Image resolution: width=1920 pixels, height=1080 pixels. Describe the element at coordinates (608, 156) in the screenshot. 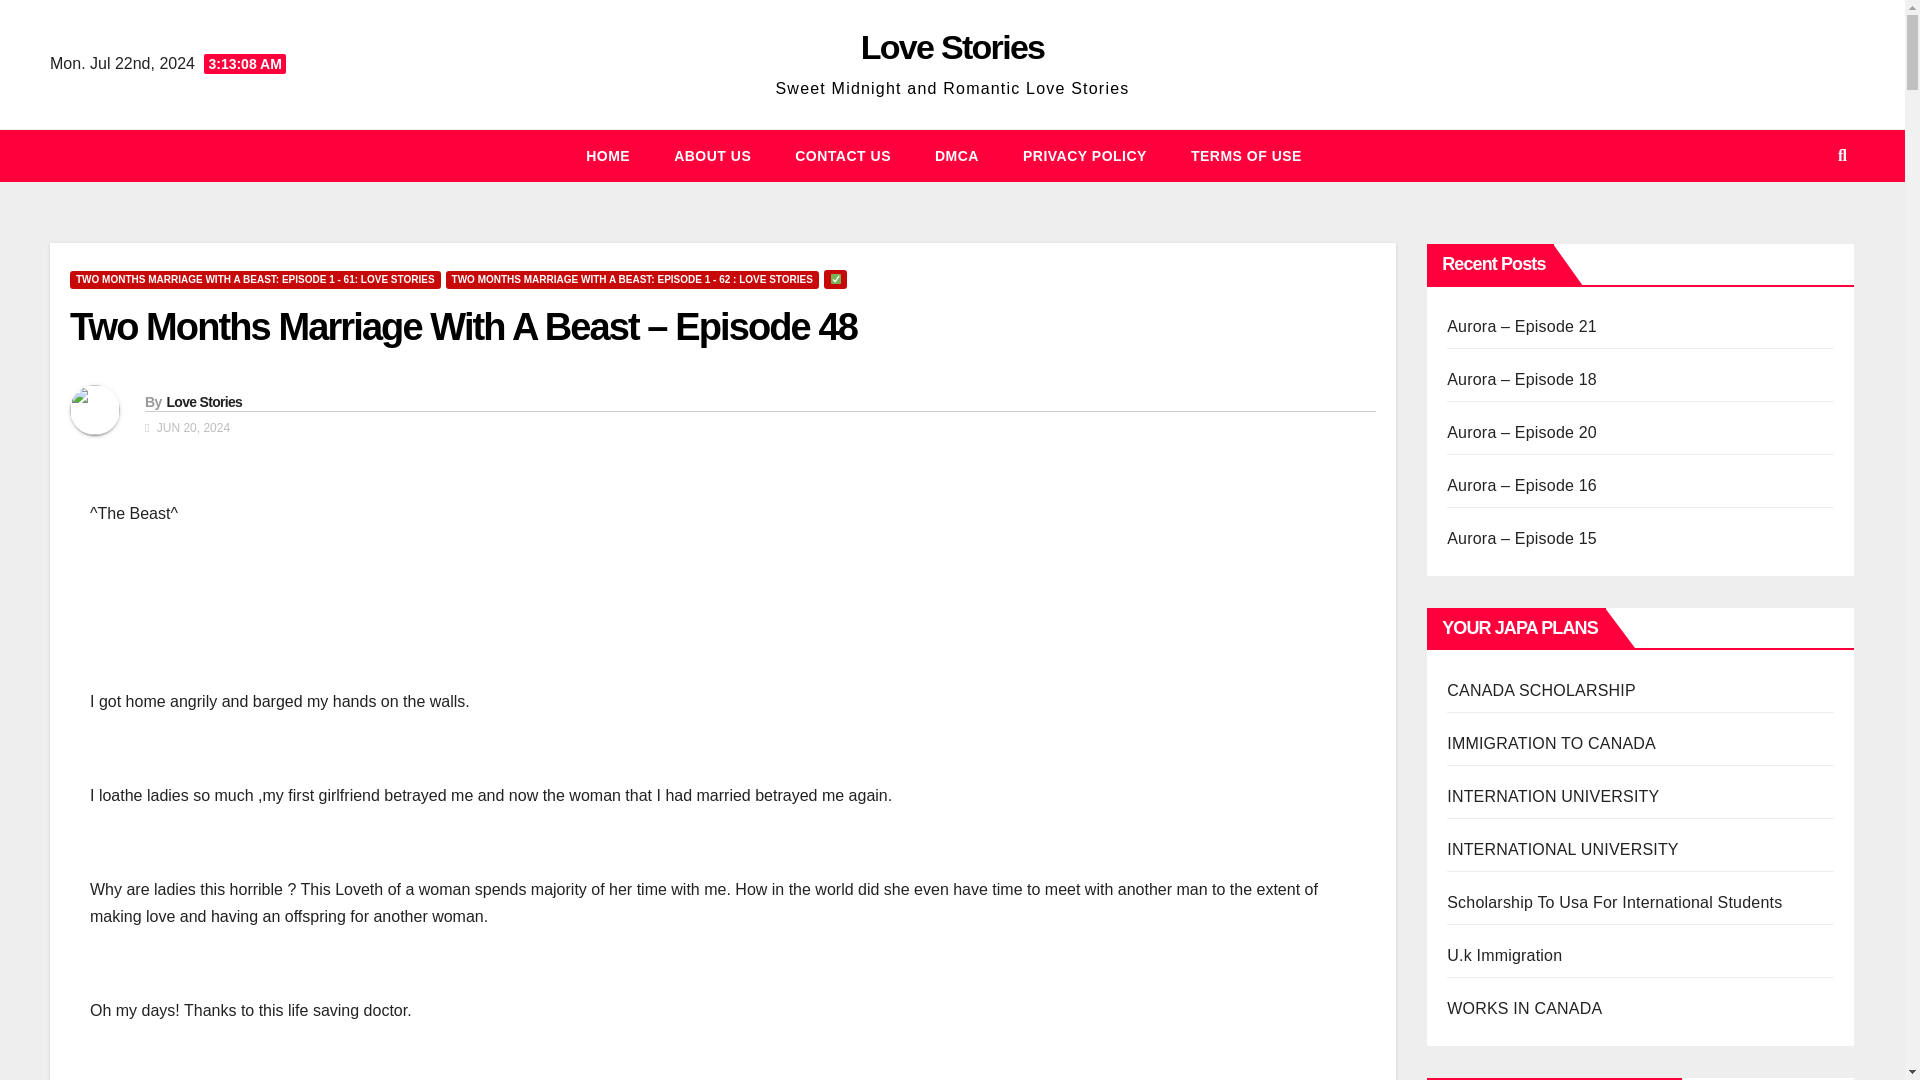

I see `Home` at that location.